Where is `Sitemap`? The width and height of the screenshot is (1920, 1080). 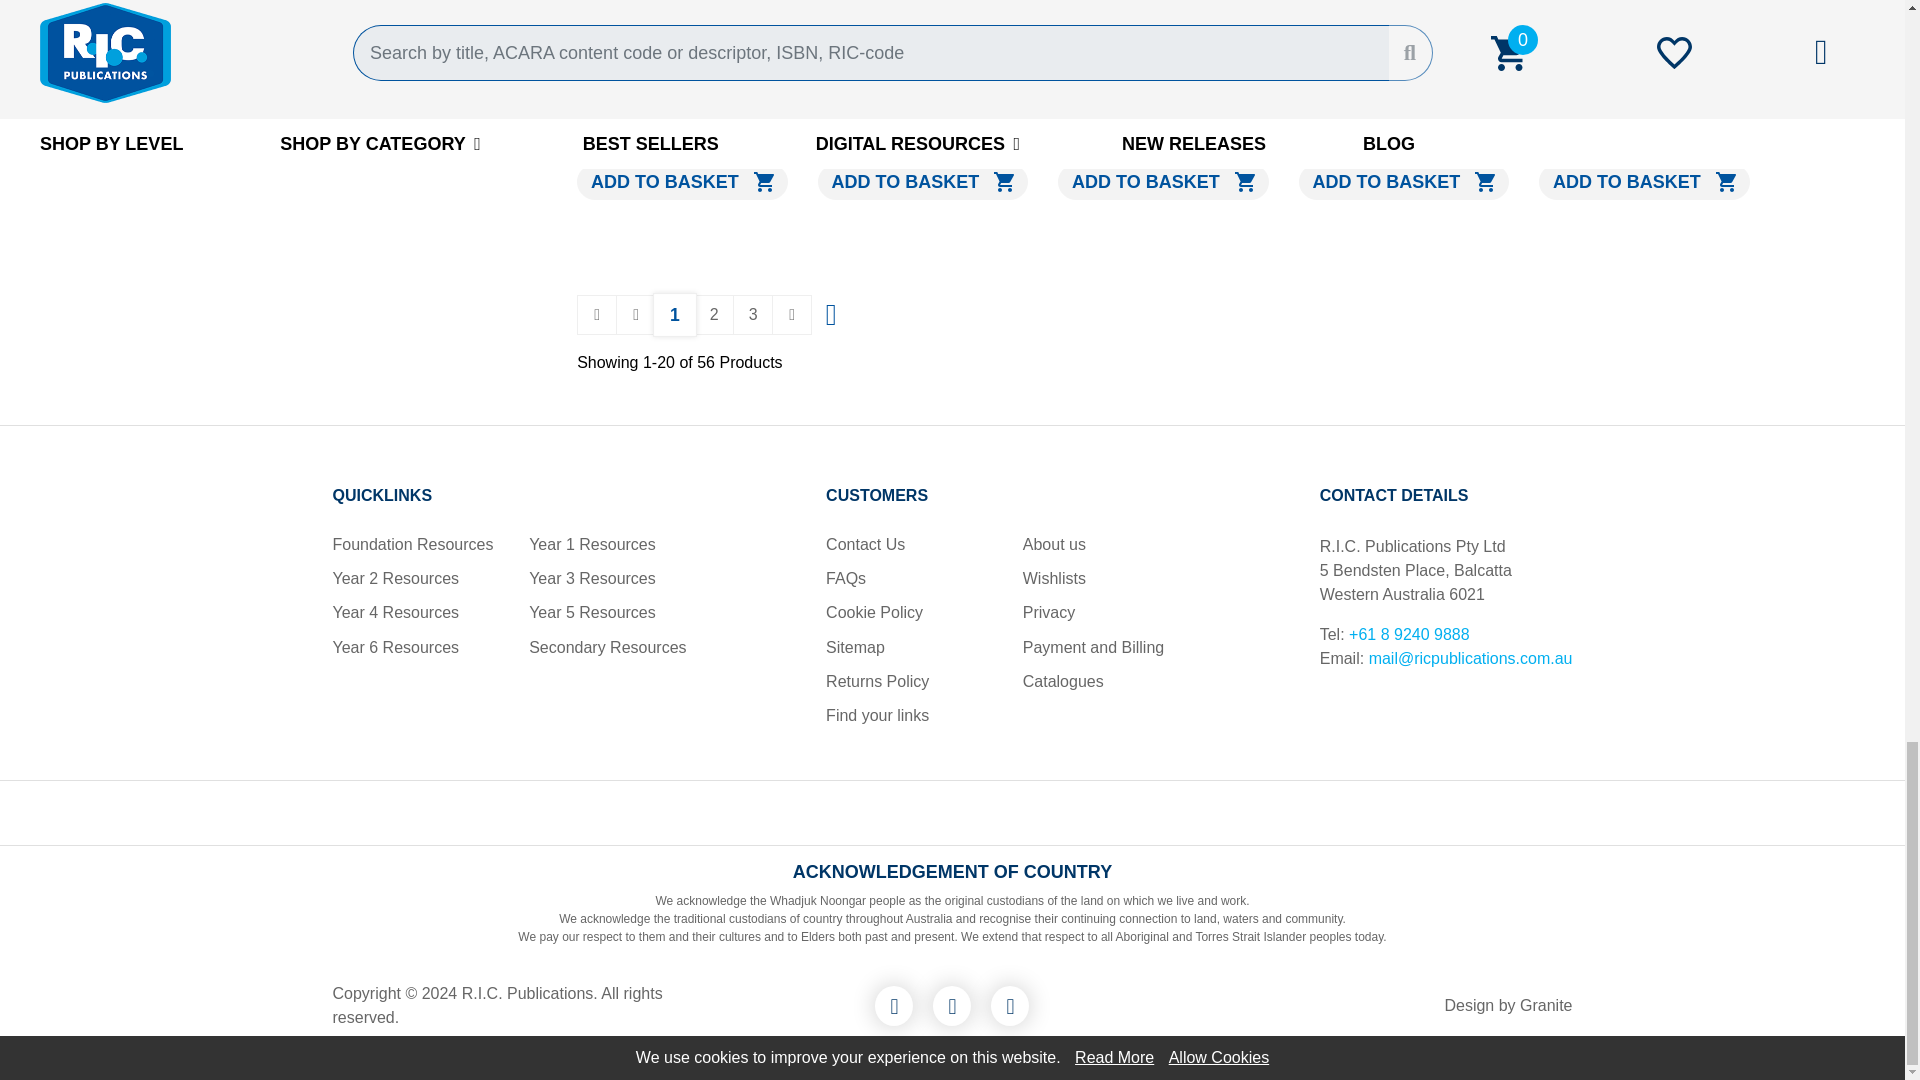 Sitemap is located at coordinates (855, 647).